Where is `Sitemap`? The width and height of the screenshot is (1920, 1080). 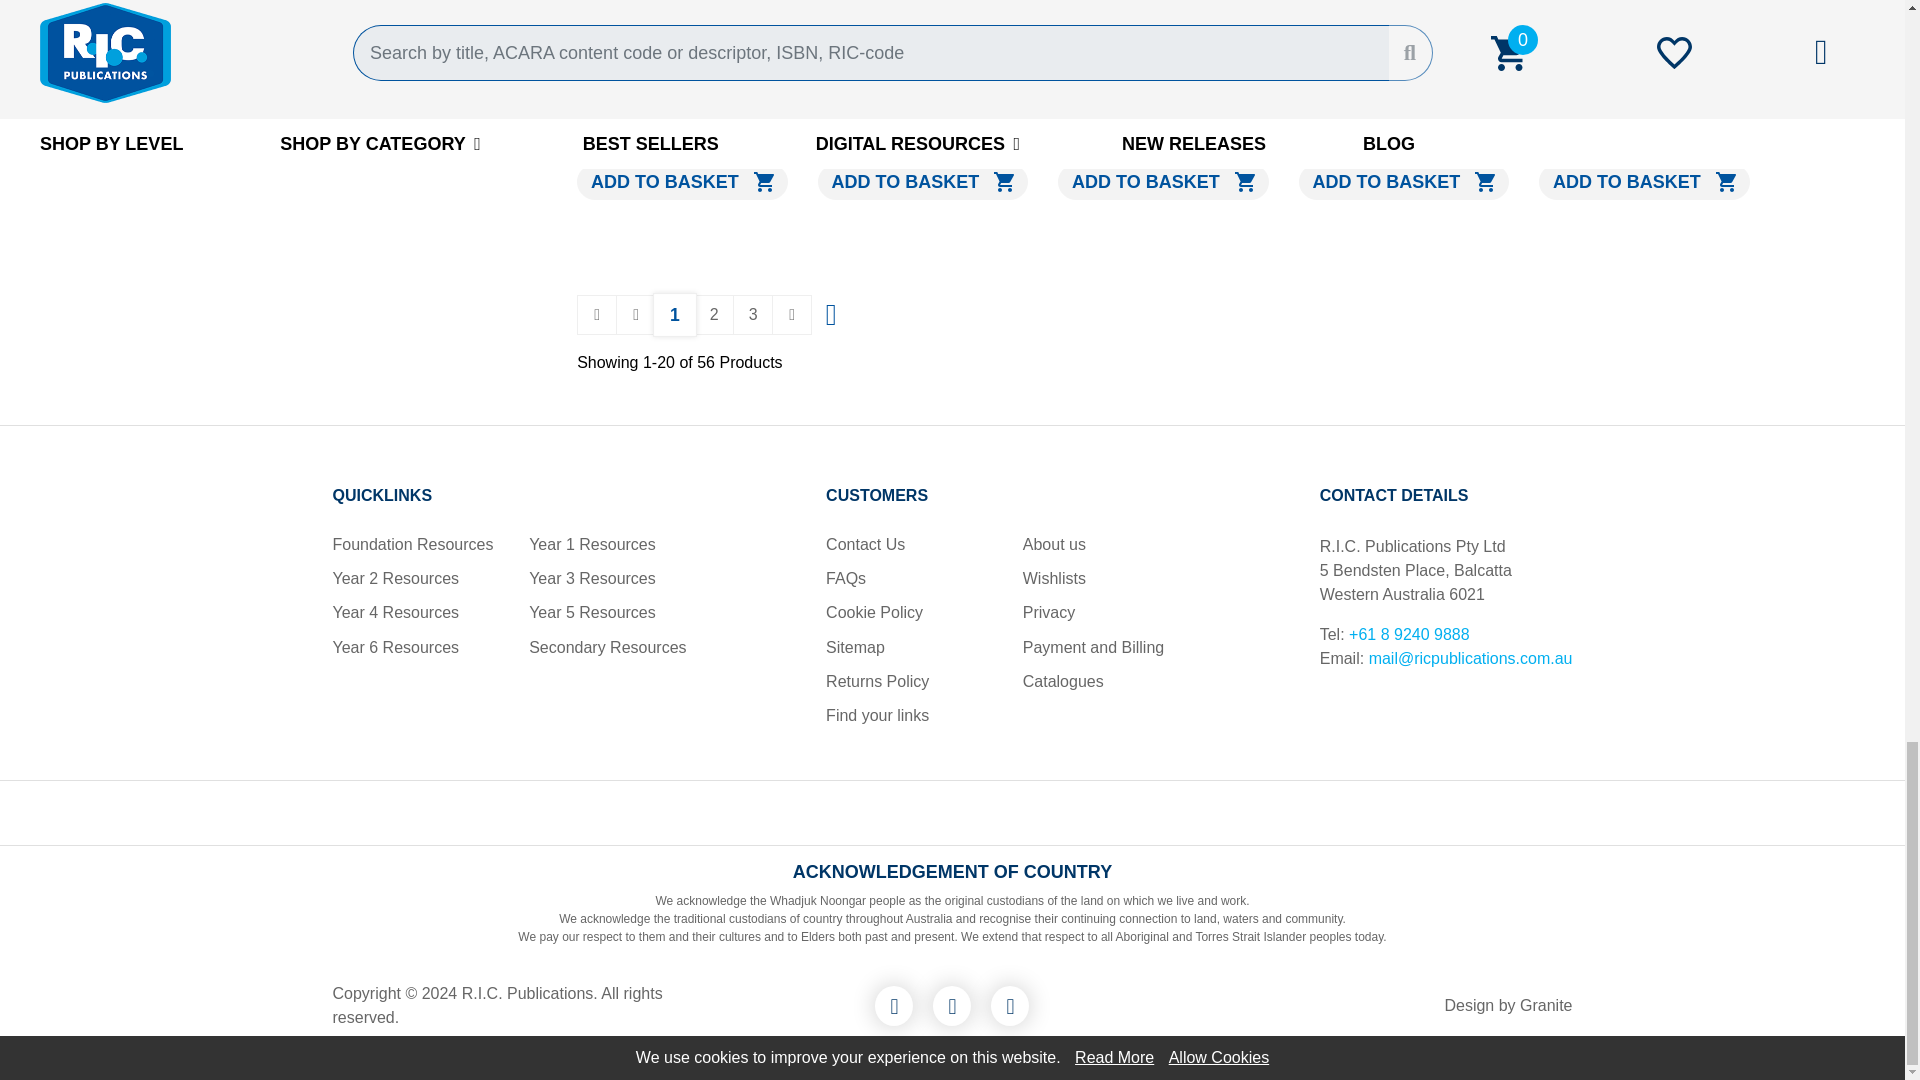 Sitemap is located at coordinates (855, 647).